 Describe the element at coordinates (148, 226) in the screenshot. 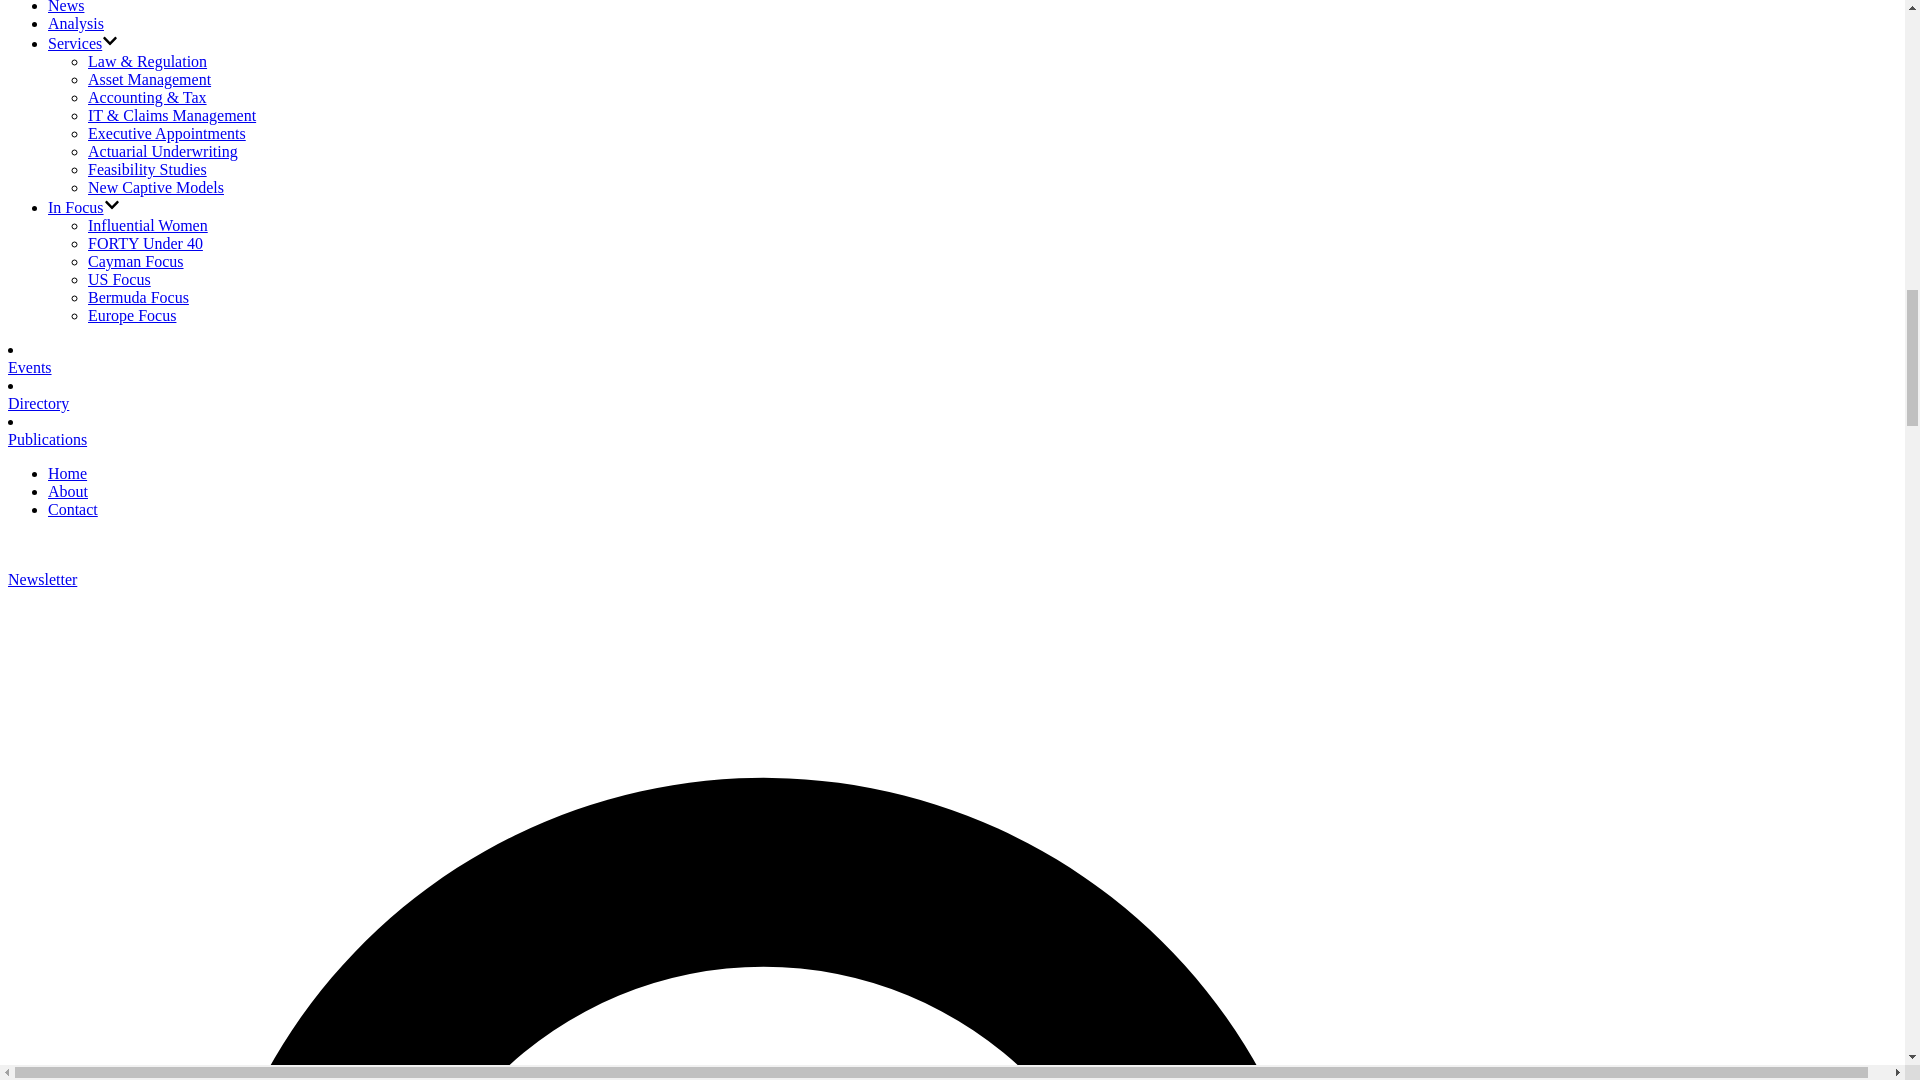

I see `Influential Women` at that location.